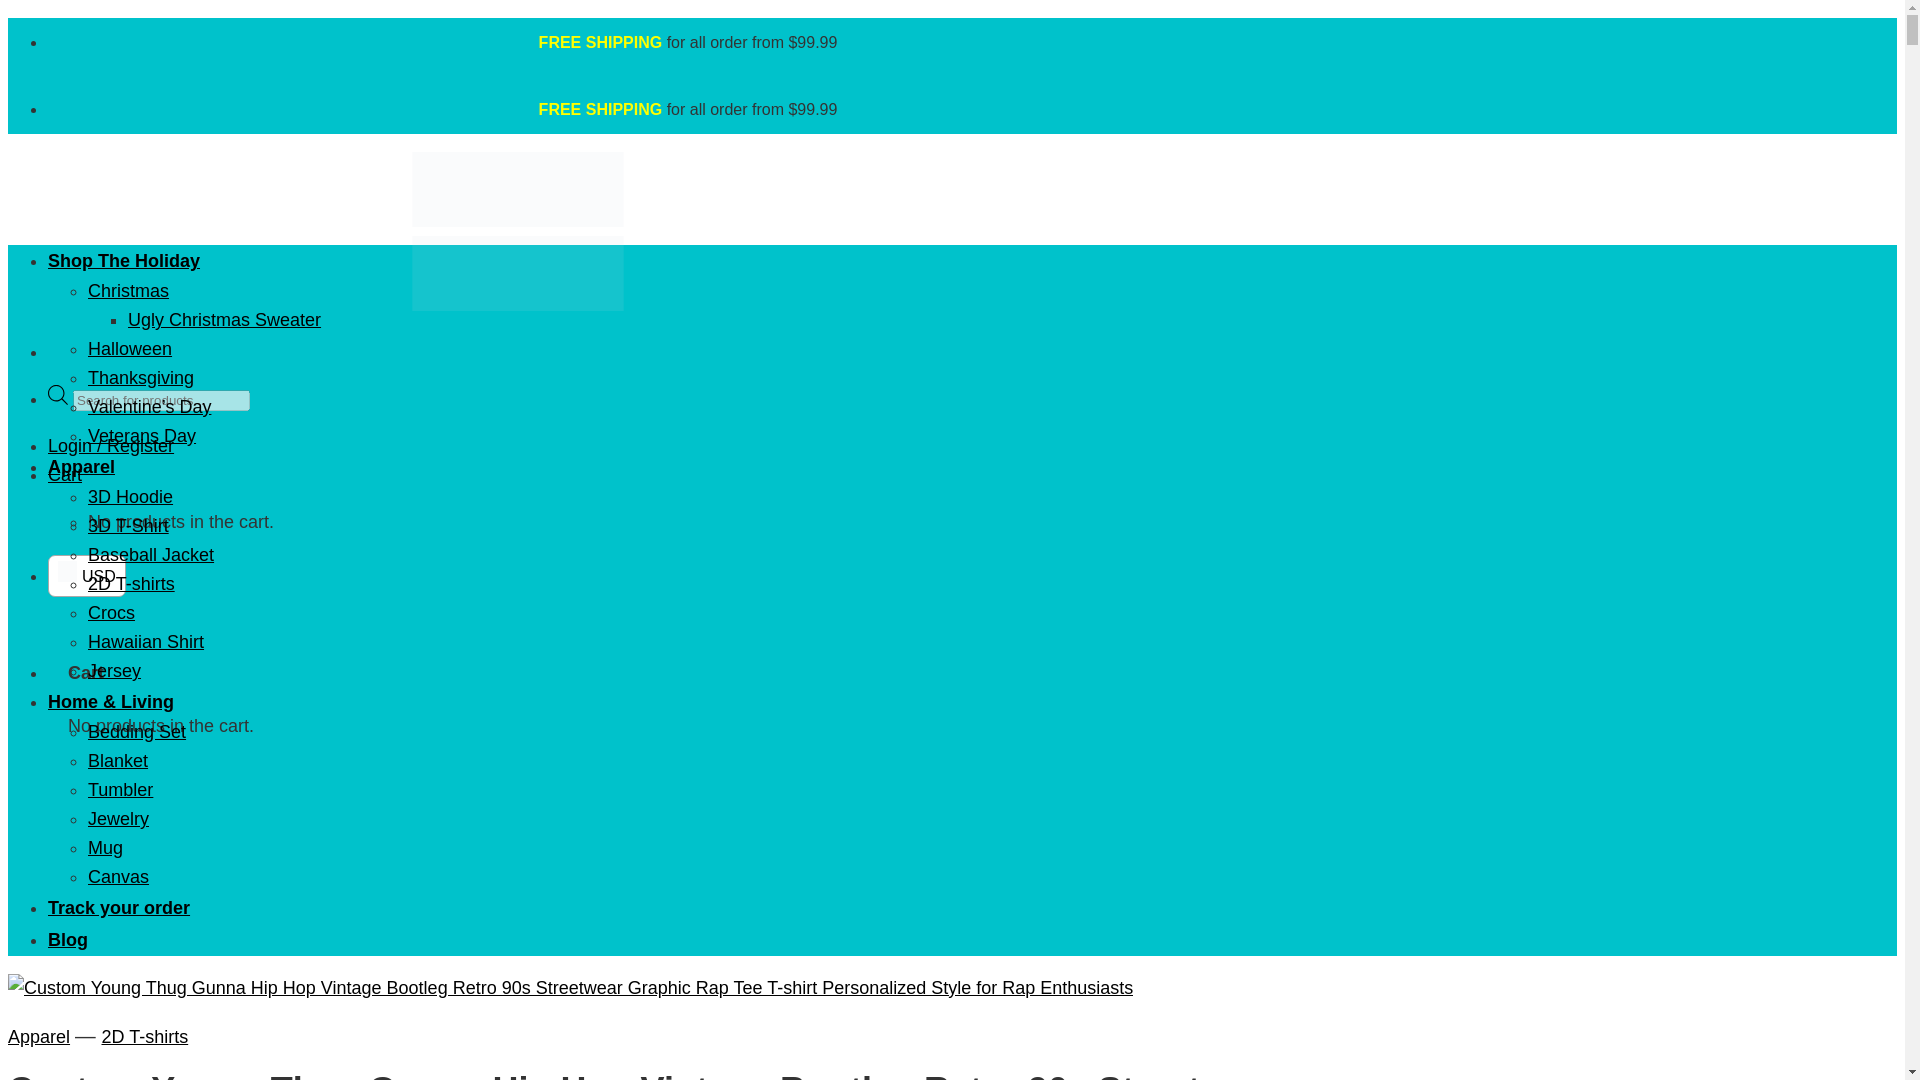  What do you see at coordinates (142, 436) in the screenshot?
I see `Veterans Day` at bounding box center [142, 436].